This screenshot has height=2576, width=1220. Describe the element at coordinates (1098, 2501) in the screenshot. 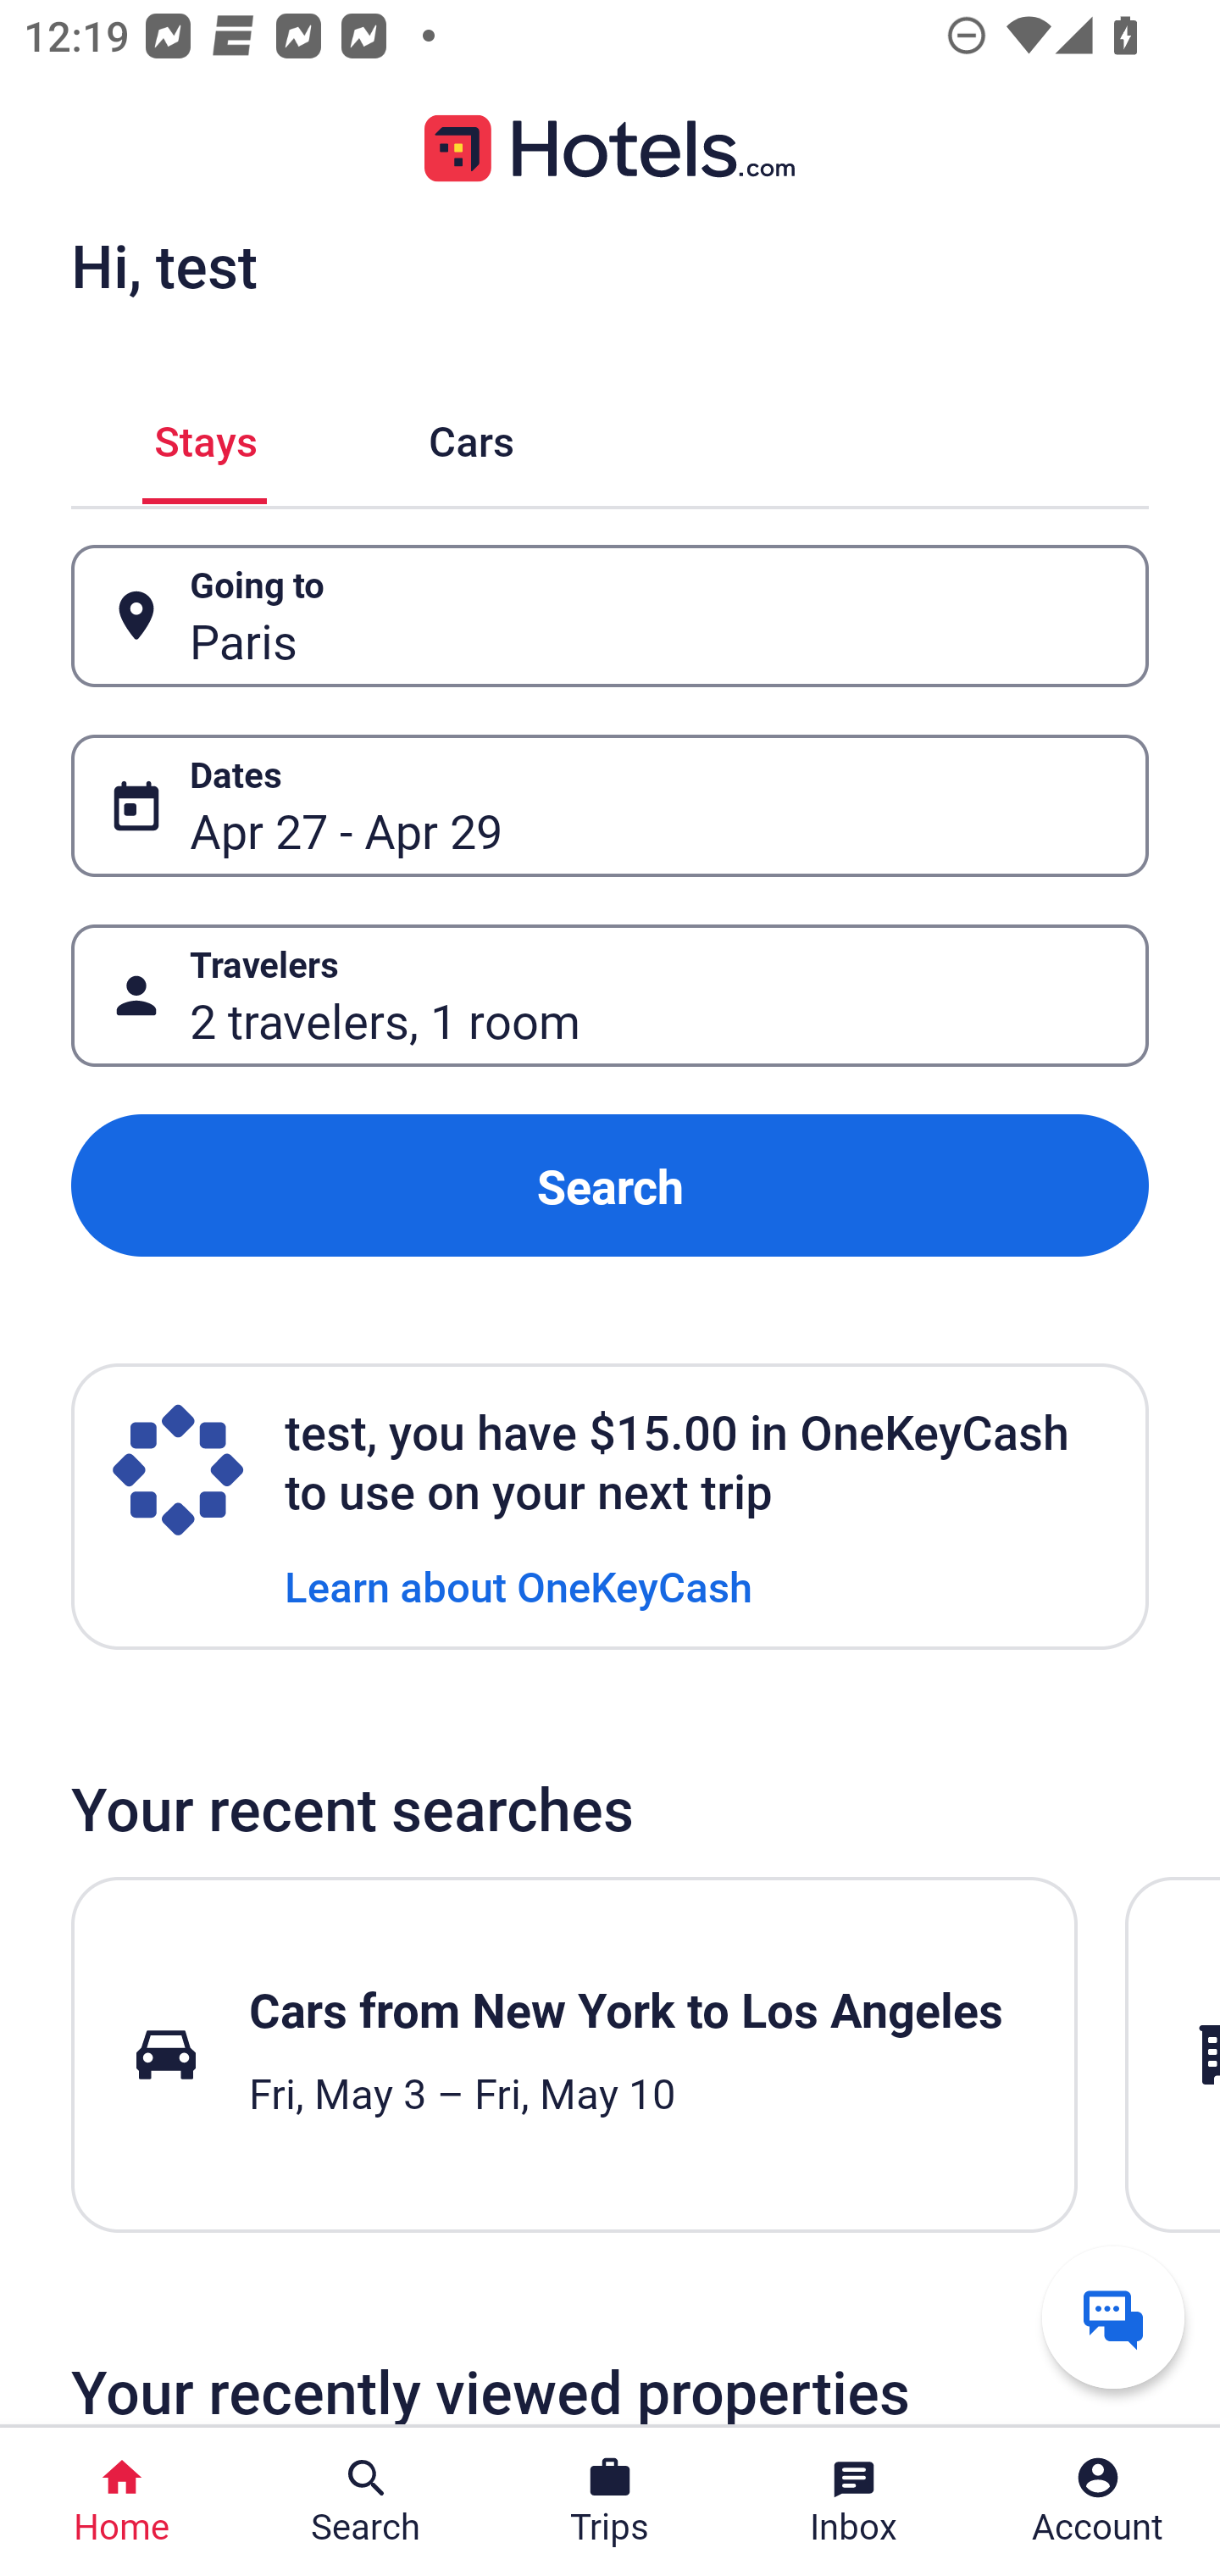

I see `Account Profile. Button` at that location.